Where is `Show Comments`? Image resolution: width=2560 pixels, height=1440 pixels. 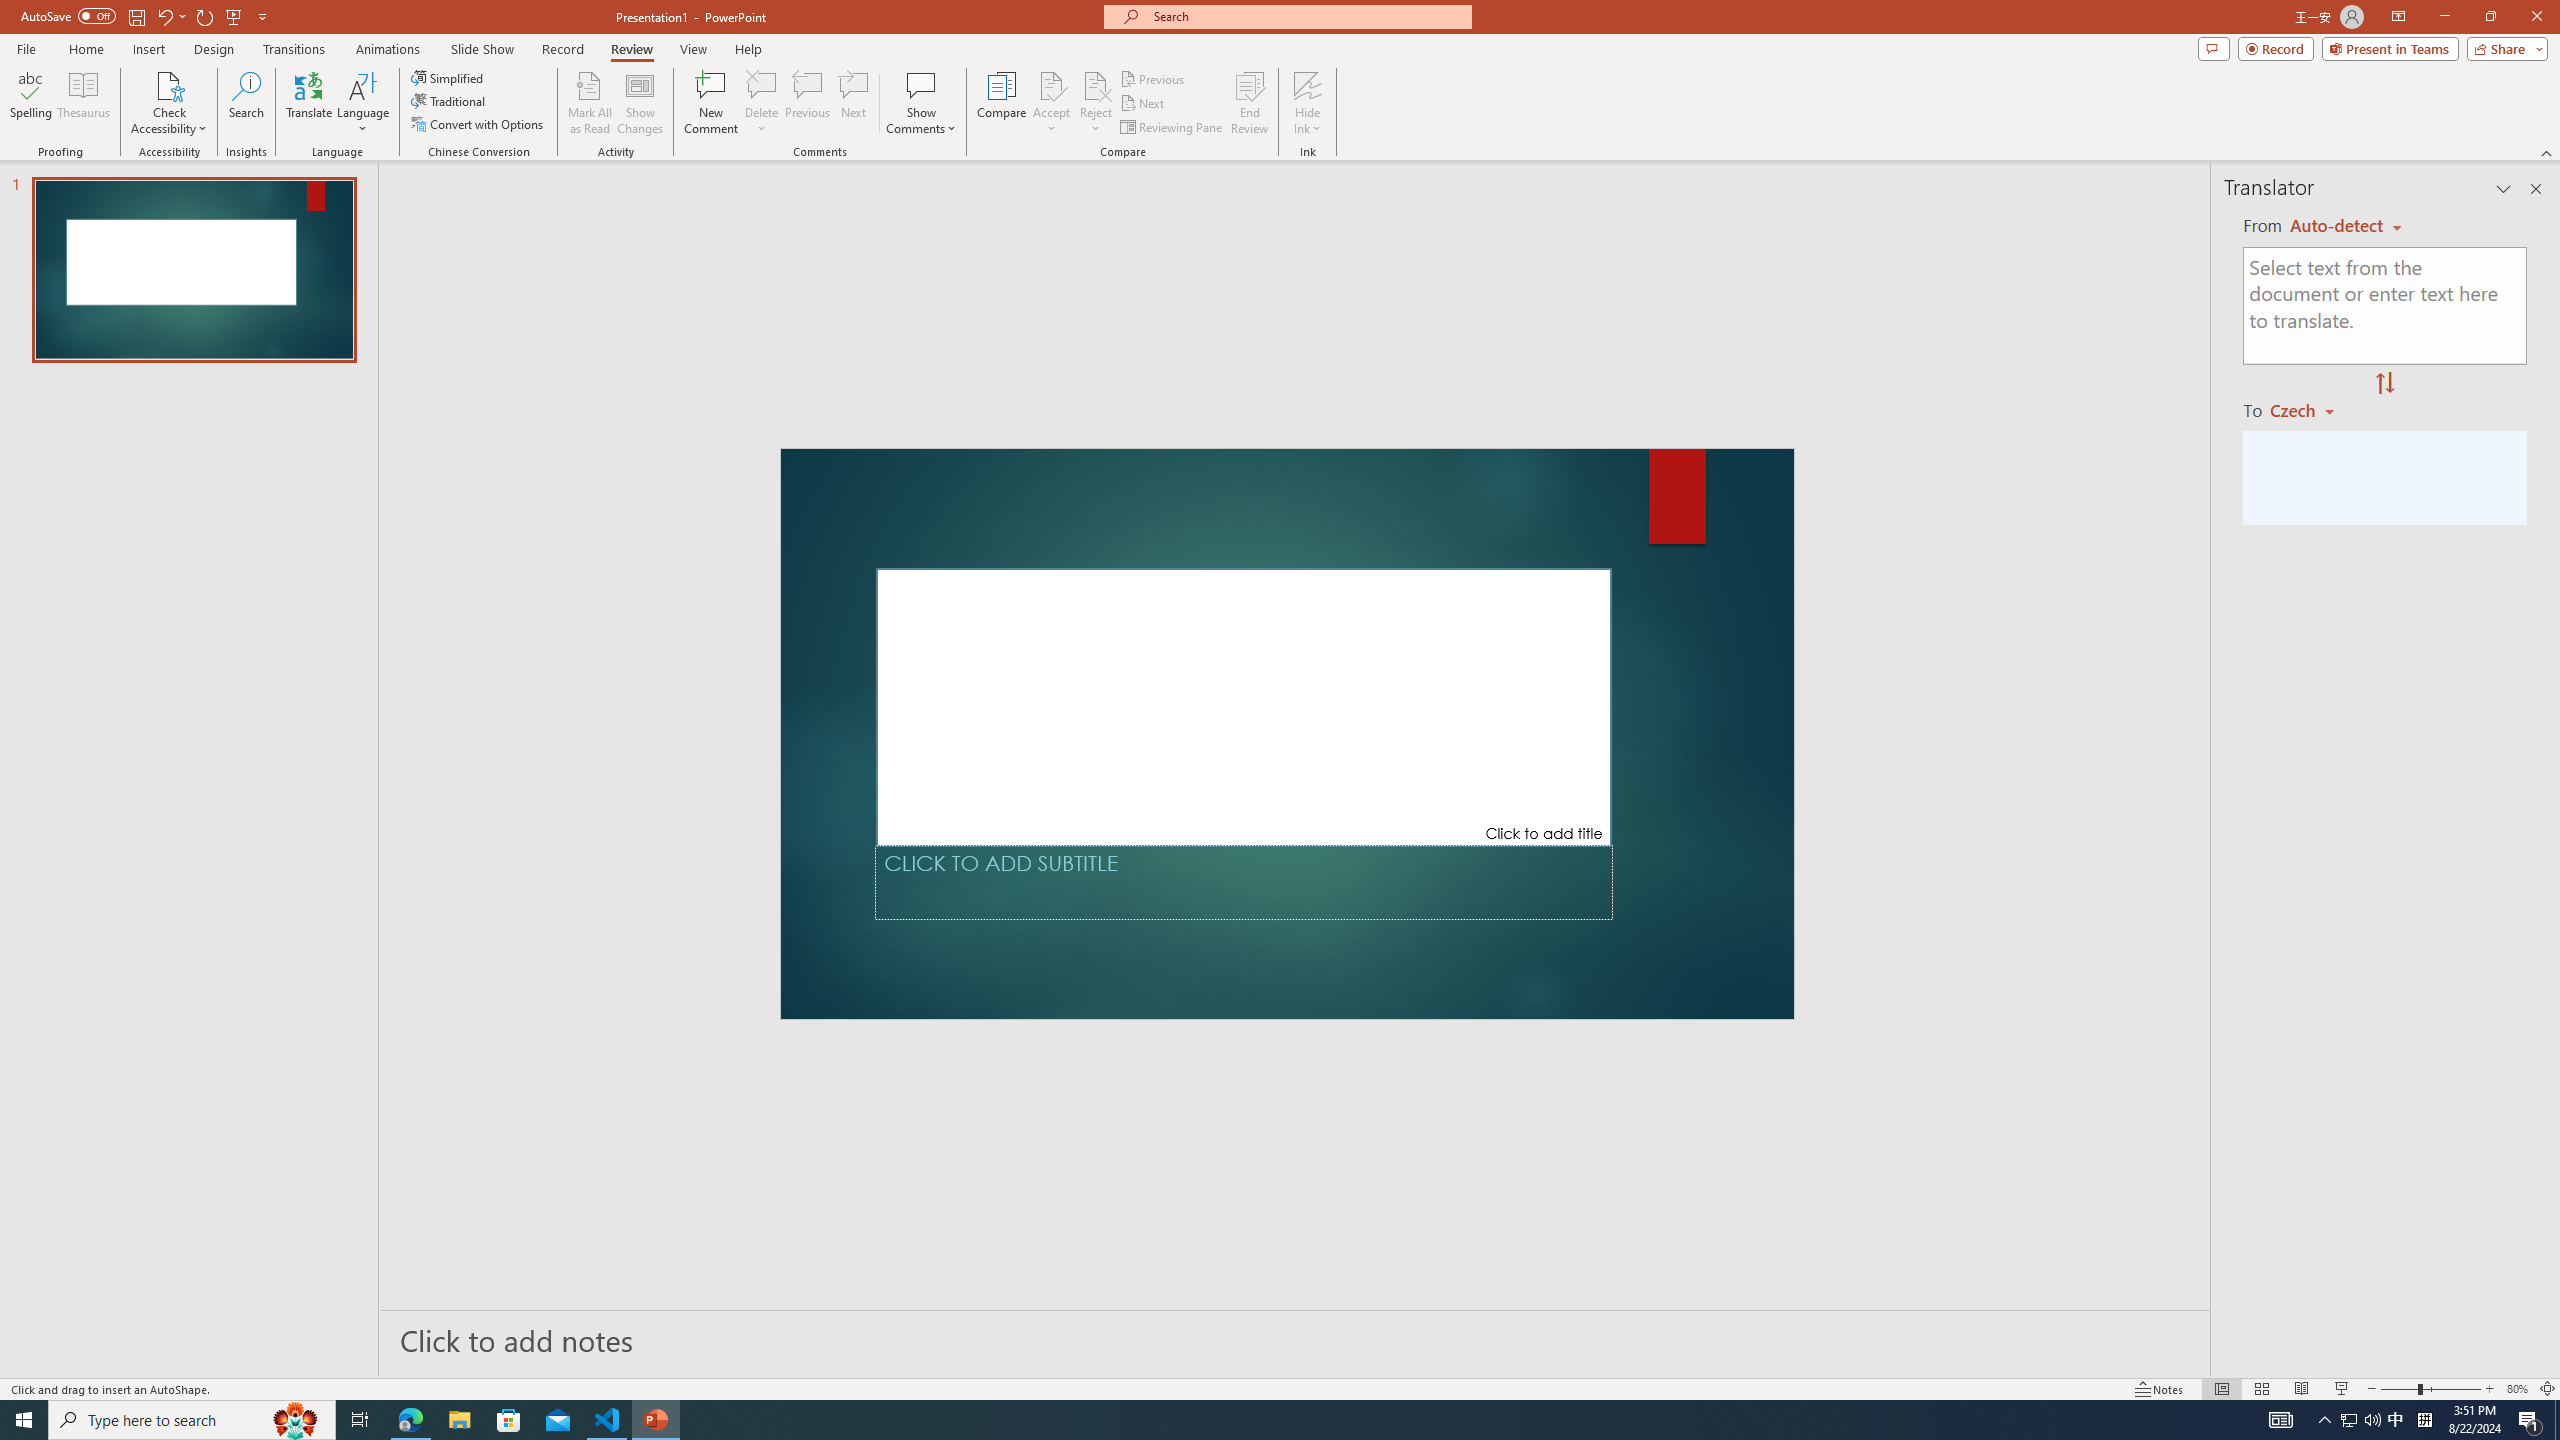 Show Comments is located at coordinates (922, 85).